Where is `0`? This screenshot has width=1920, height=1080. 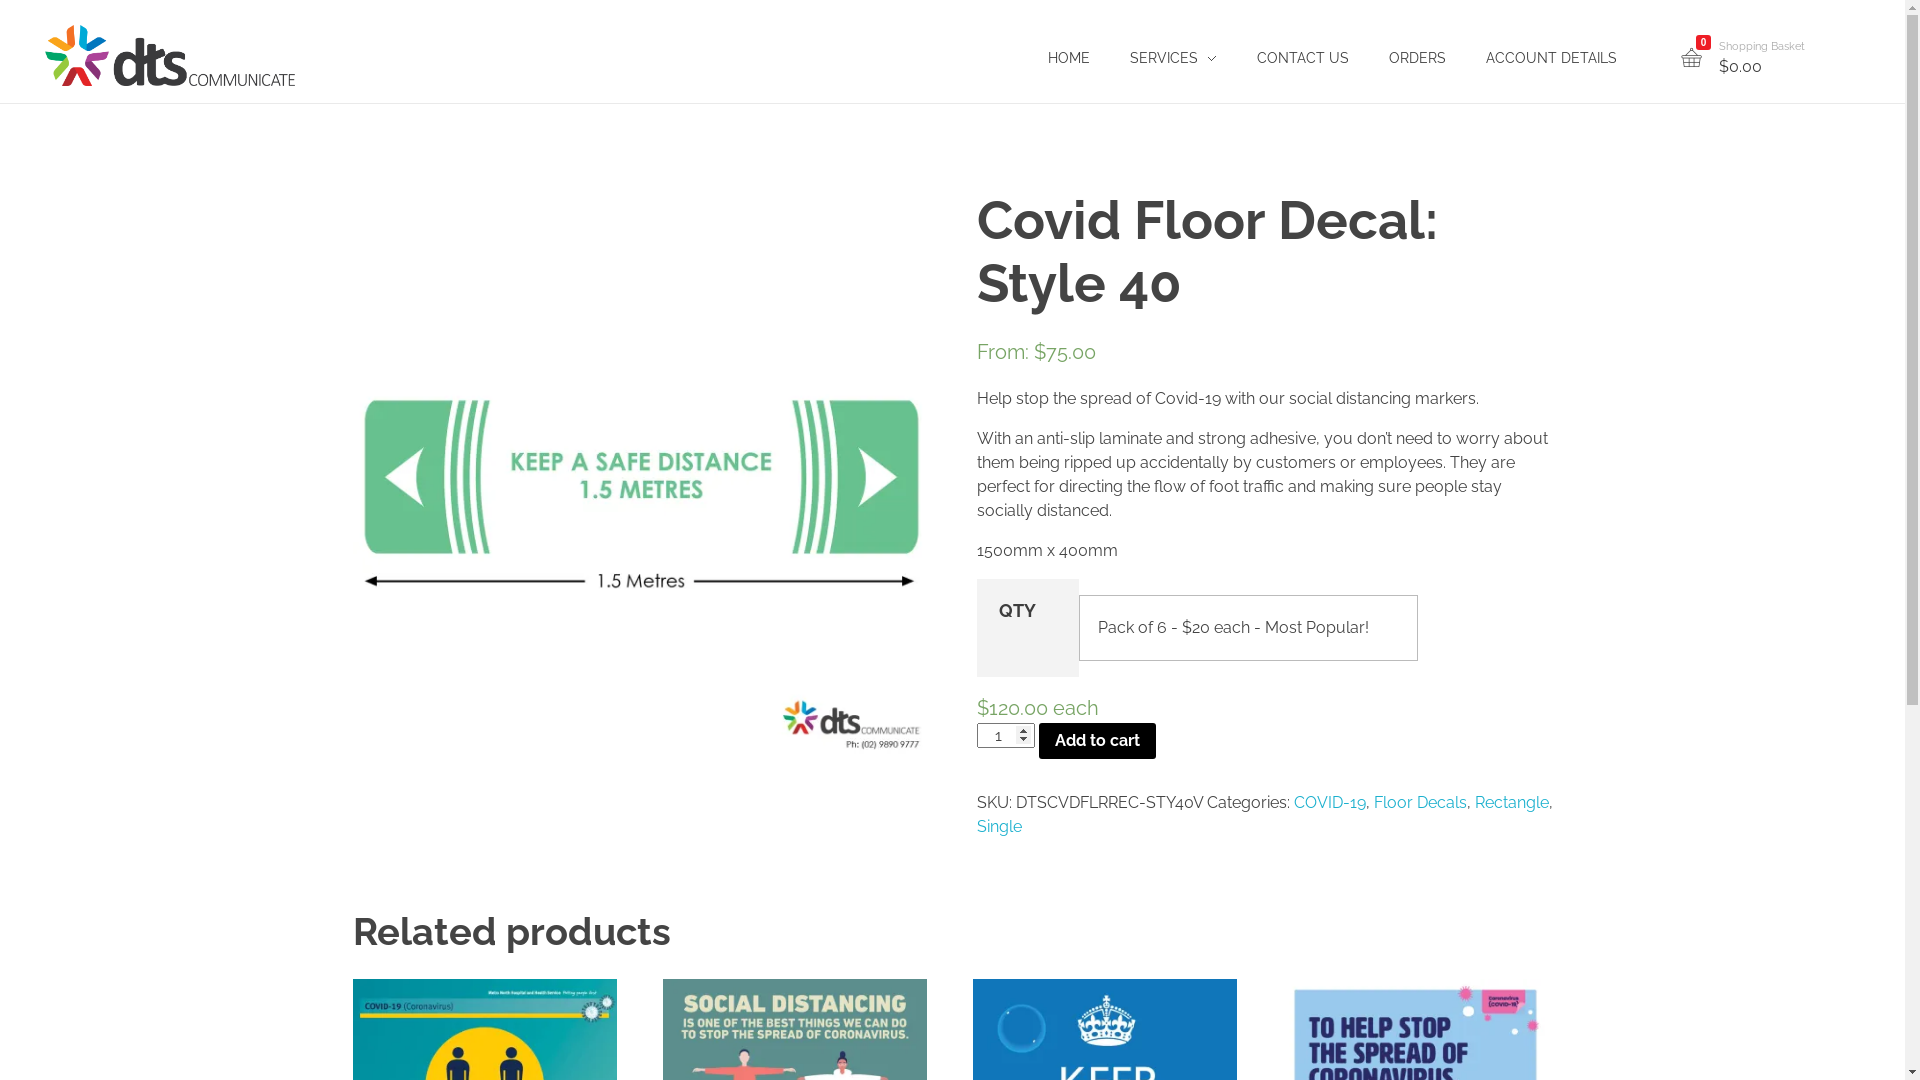
0 is located at coordinates (1692, 59).